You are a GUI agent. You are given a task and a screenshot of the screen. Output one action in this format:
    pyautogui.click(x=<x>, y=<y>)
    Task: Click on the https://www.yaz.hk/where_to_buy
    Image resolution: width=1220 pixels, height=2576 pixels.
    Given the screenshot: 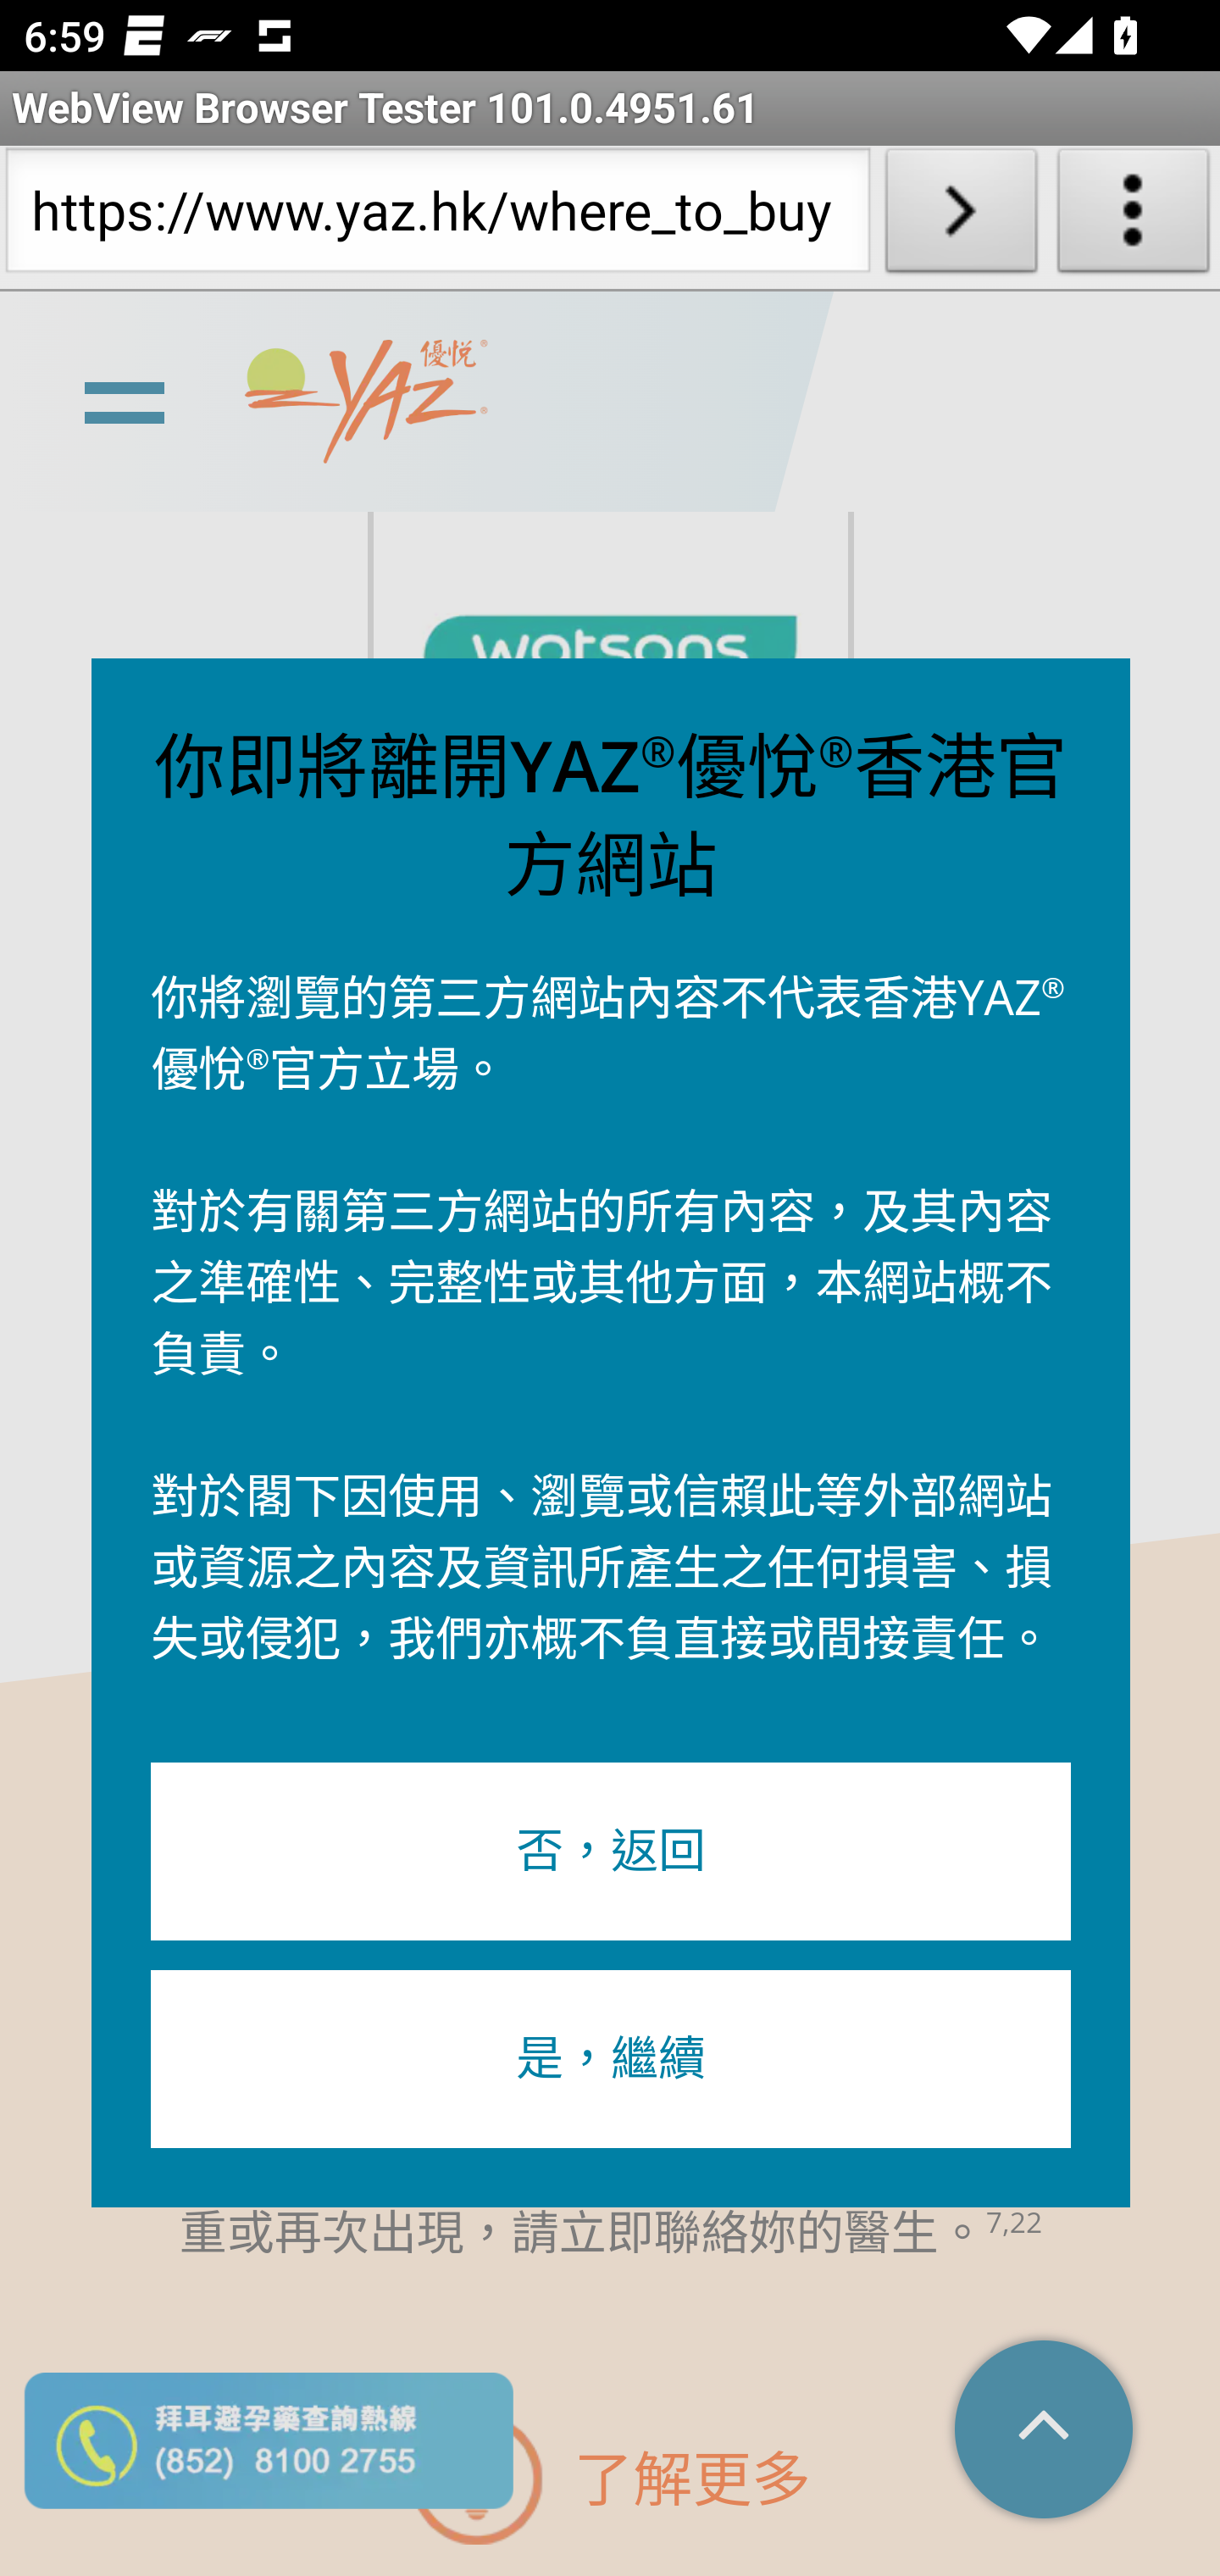 What is the action you would take?
    pyautogui.click(x=437, y=217)
    